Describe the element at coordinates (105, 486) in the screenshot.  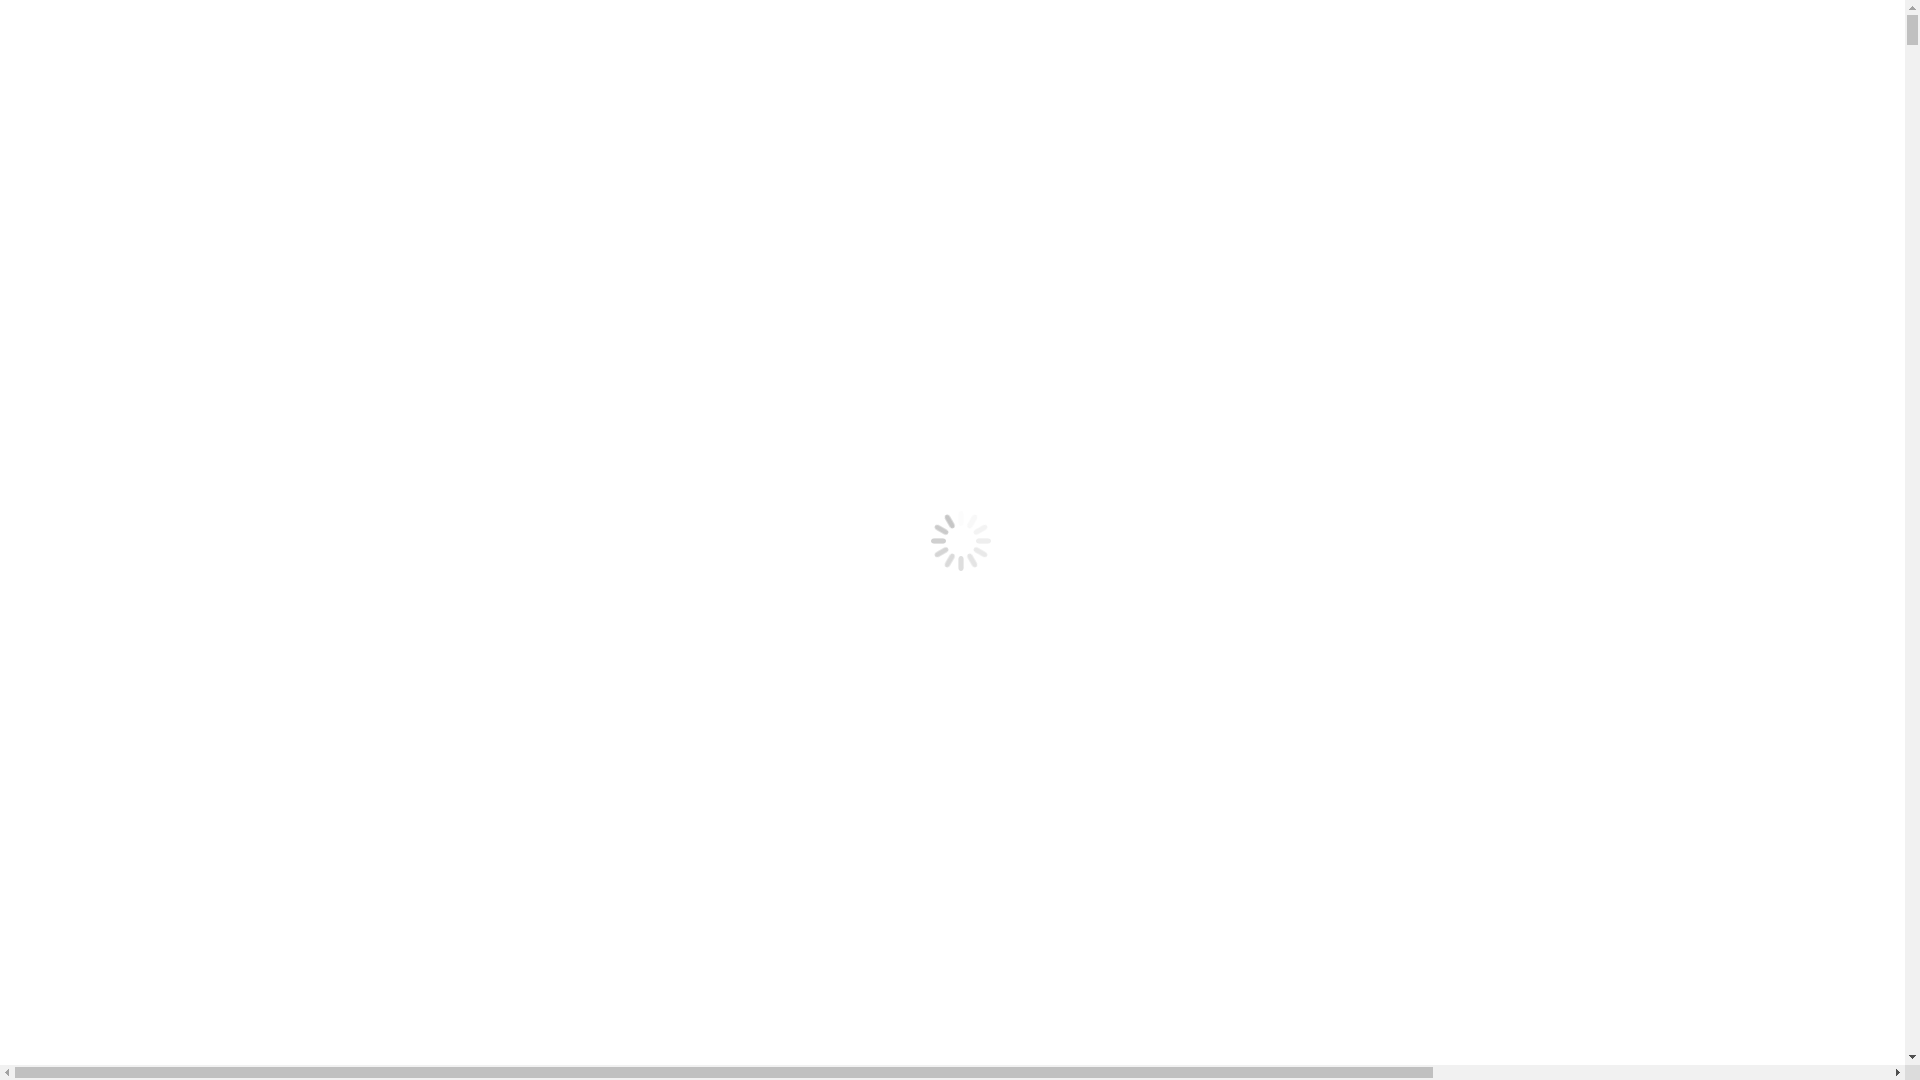
I see `Make A Donation` at that location.